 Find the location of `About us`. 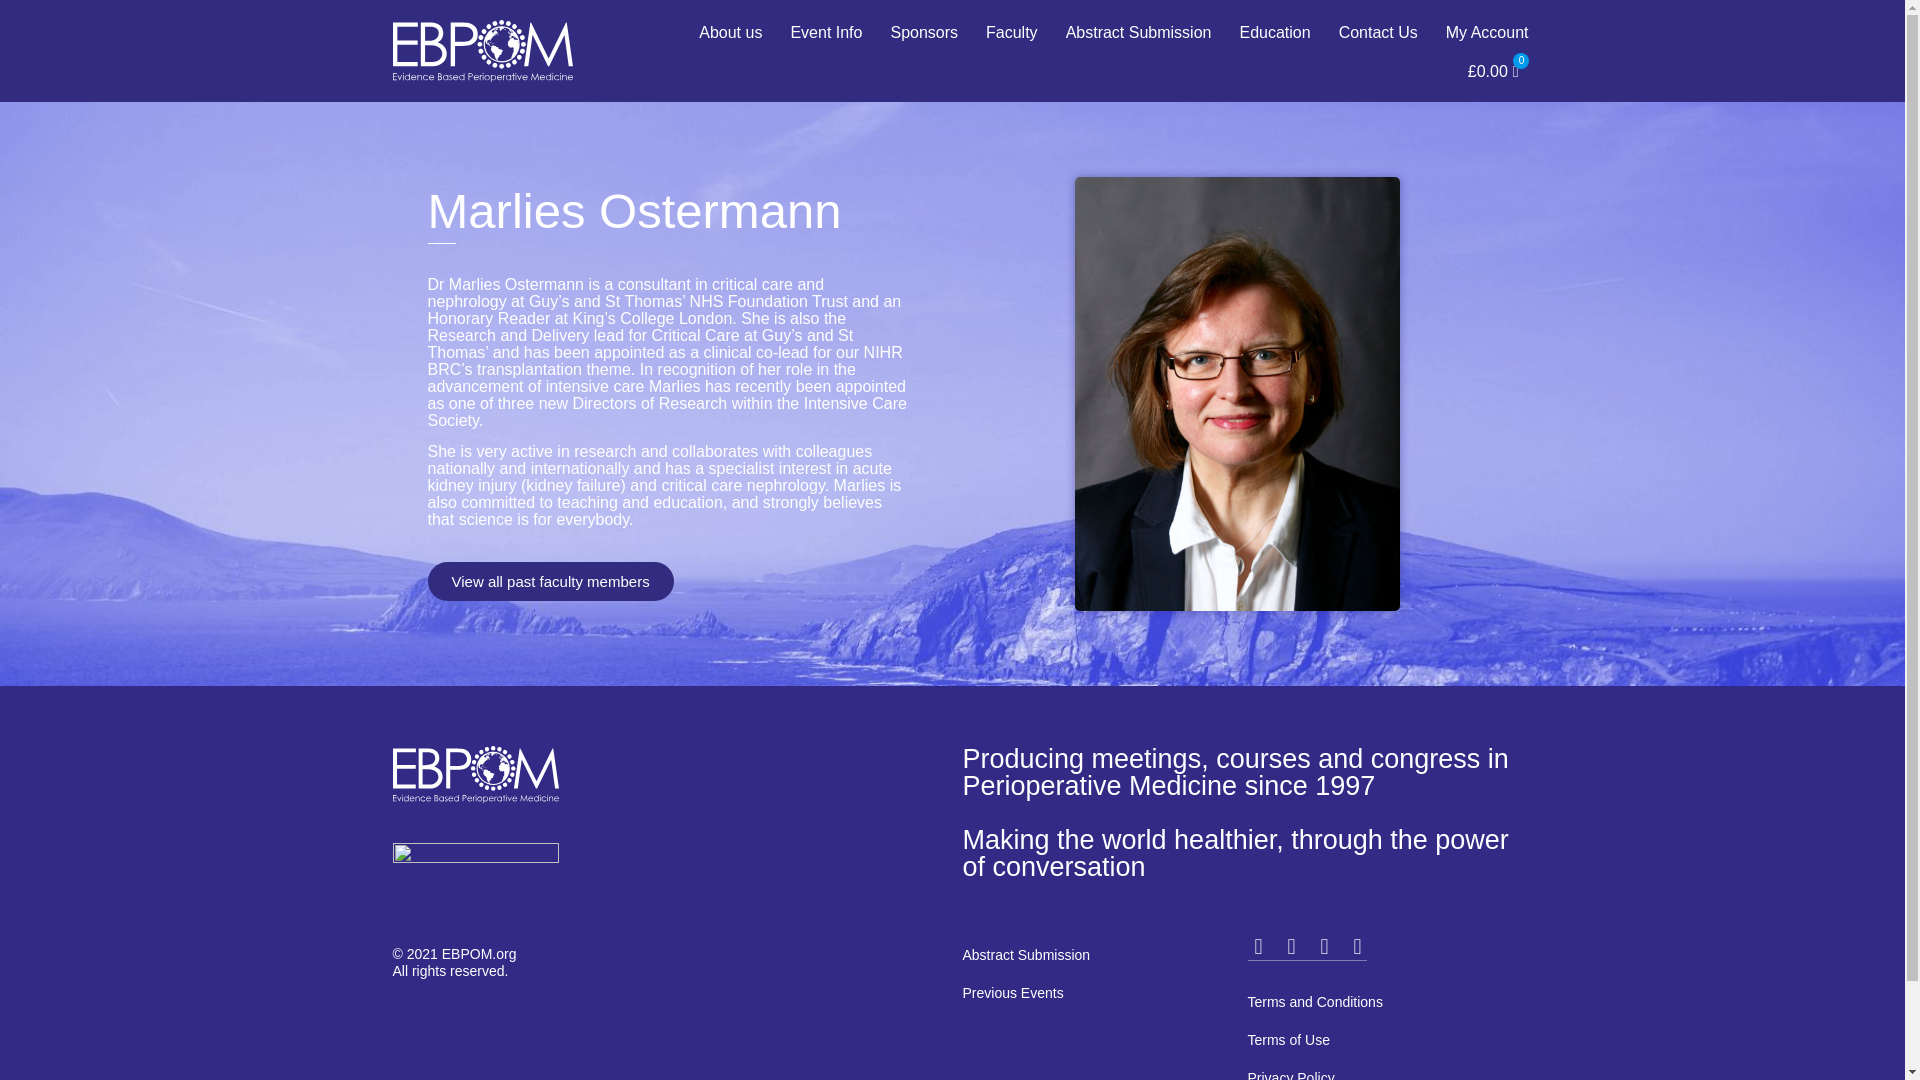

About us is located at coordinates (730, 32).